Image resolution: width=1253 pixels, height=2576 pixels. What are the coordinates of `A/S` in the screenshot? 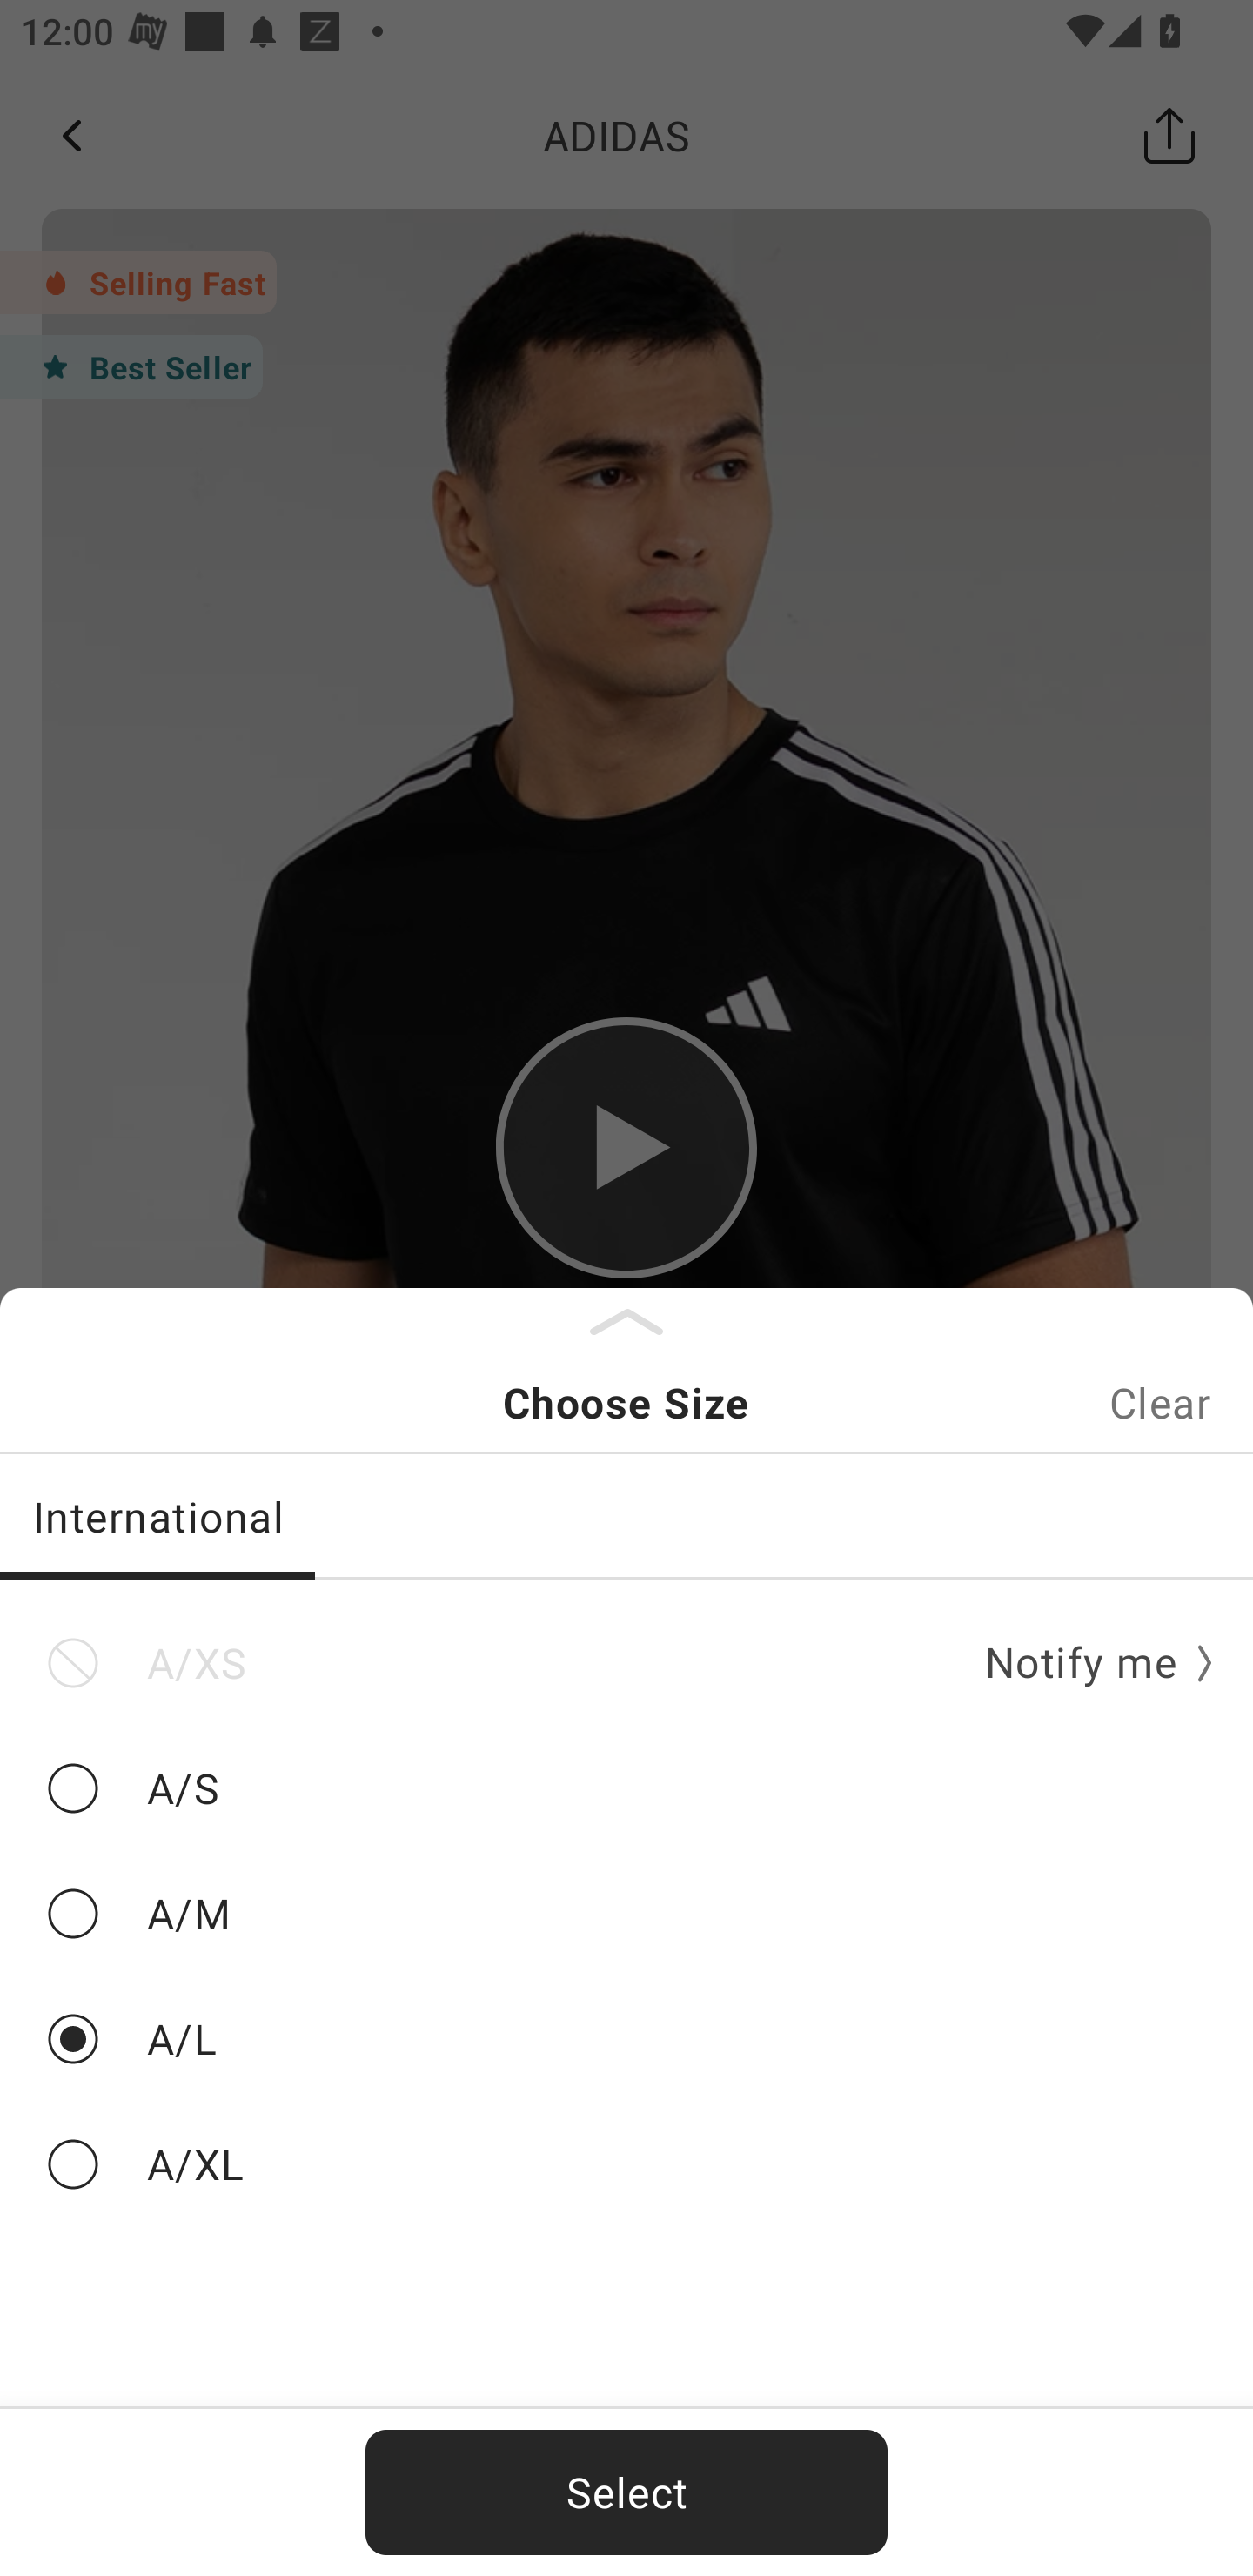 It's located at (626, 1789).